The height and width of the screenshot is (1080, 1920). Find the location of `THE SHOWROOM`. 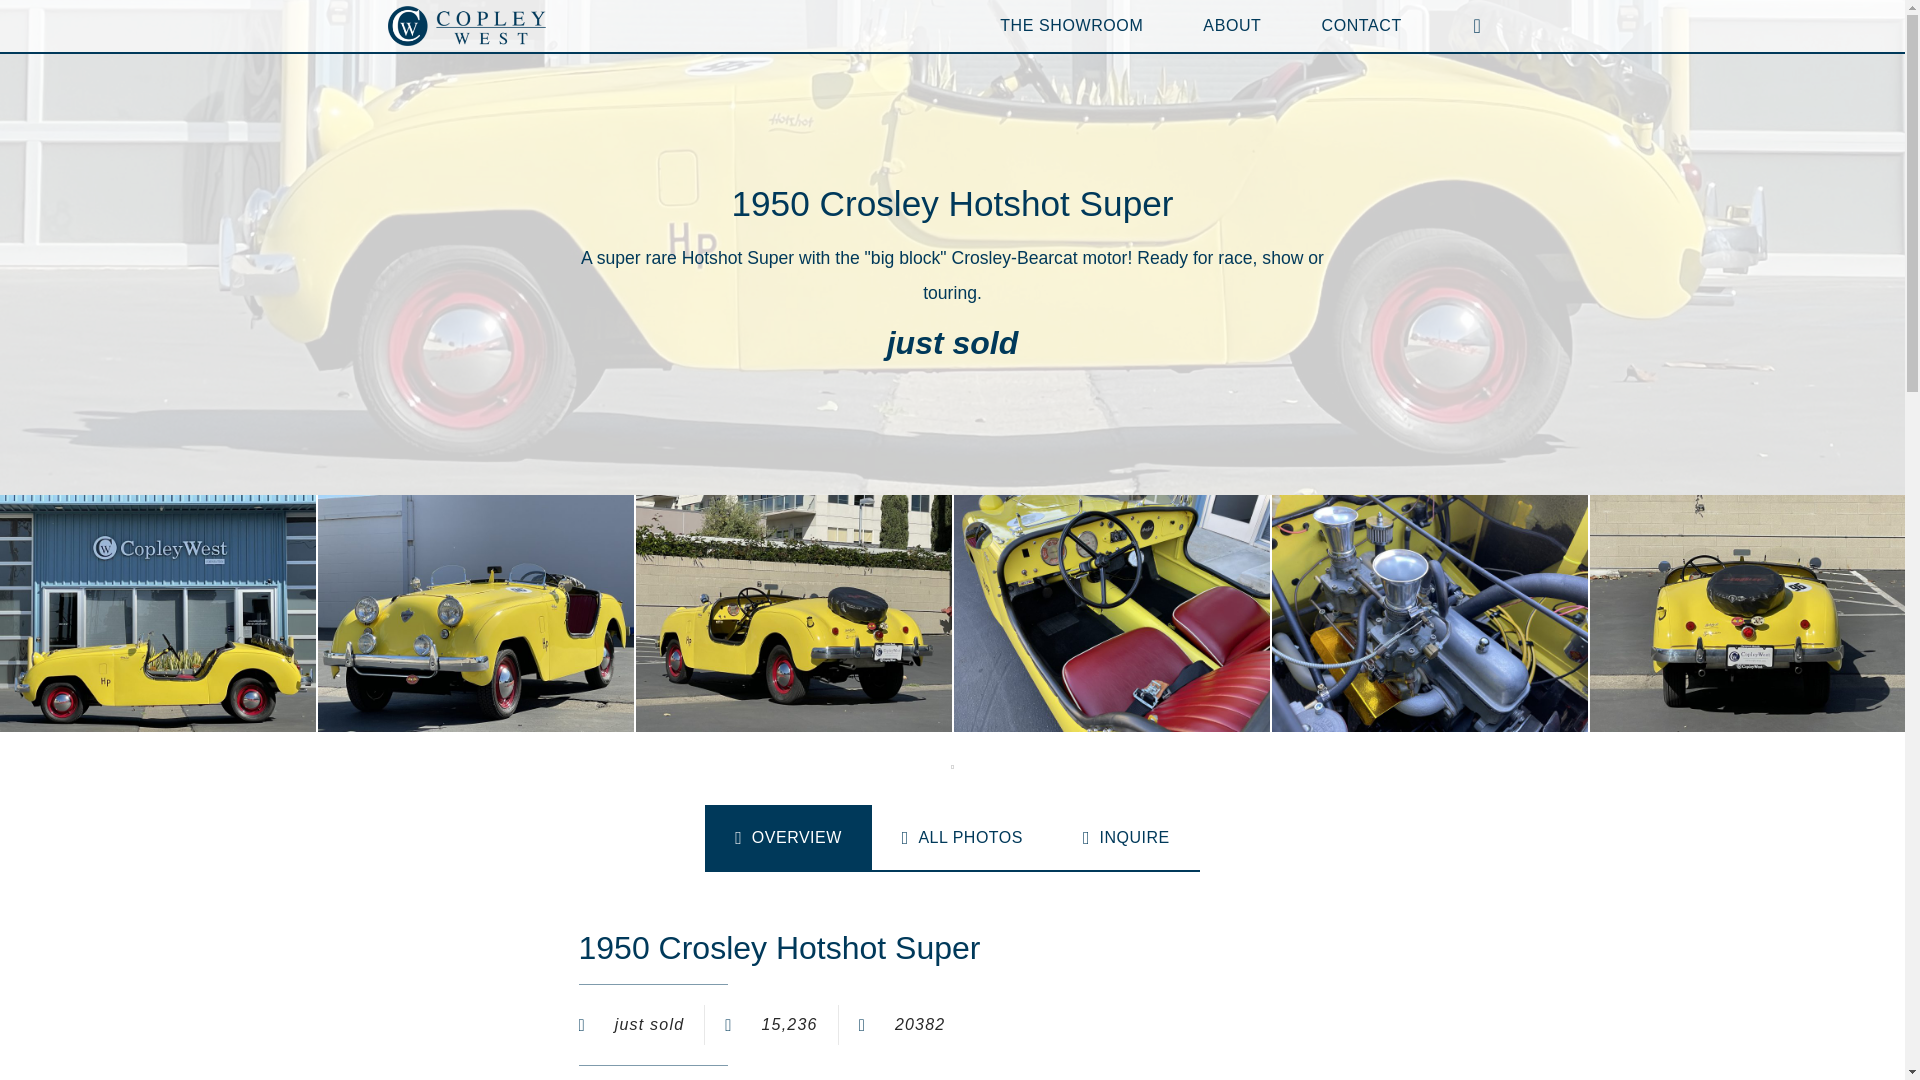

THE SHOWROOM is located at coordinates (1071, 26).